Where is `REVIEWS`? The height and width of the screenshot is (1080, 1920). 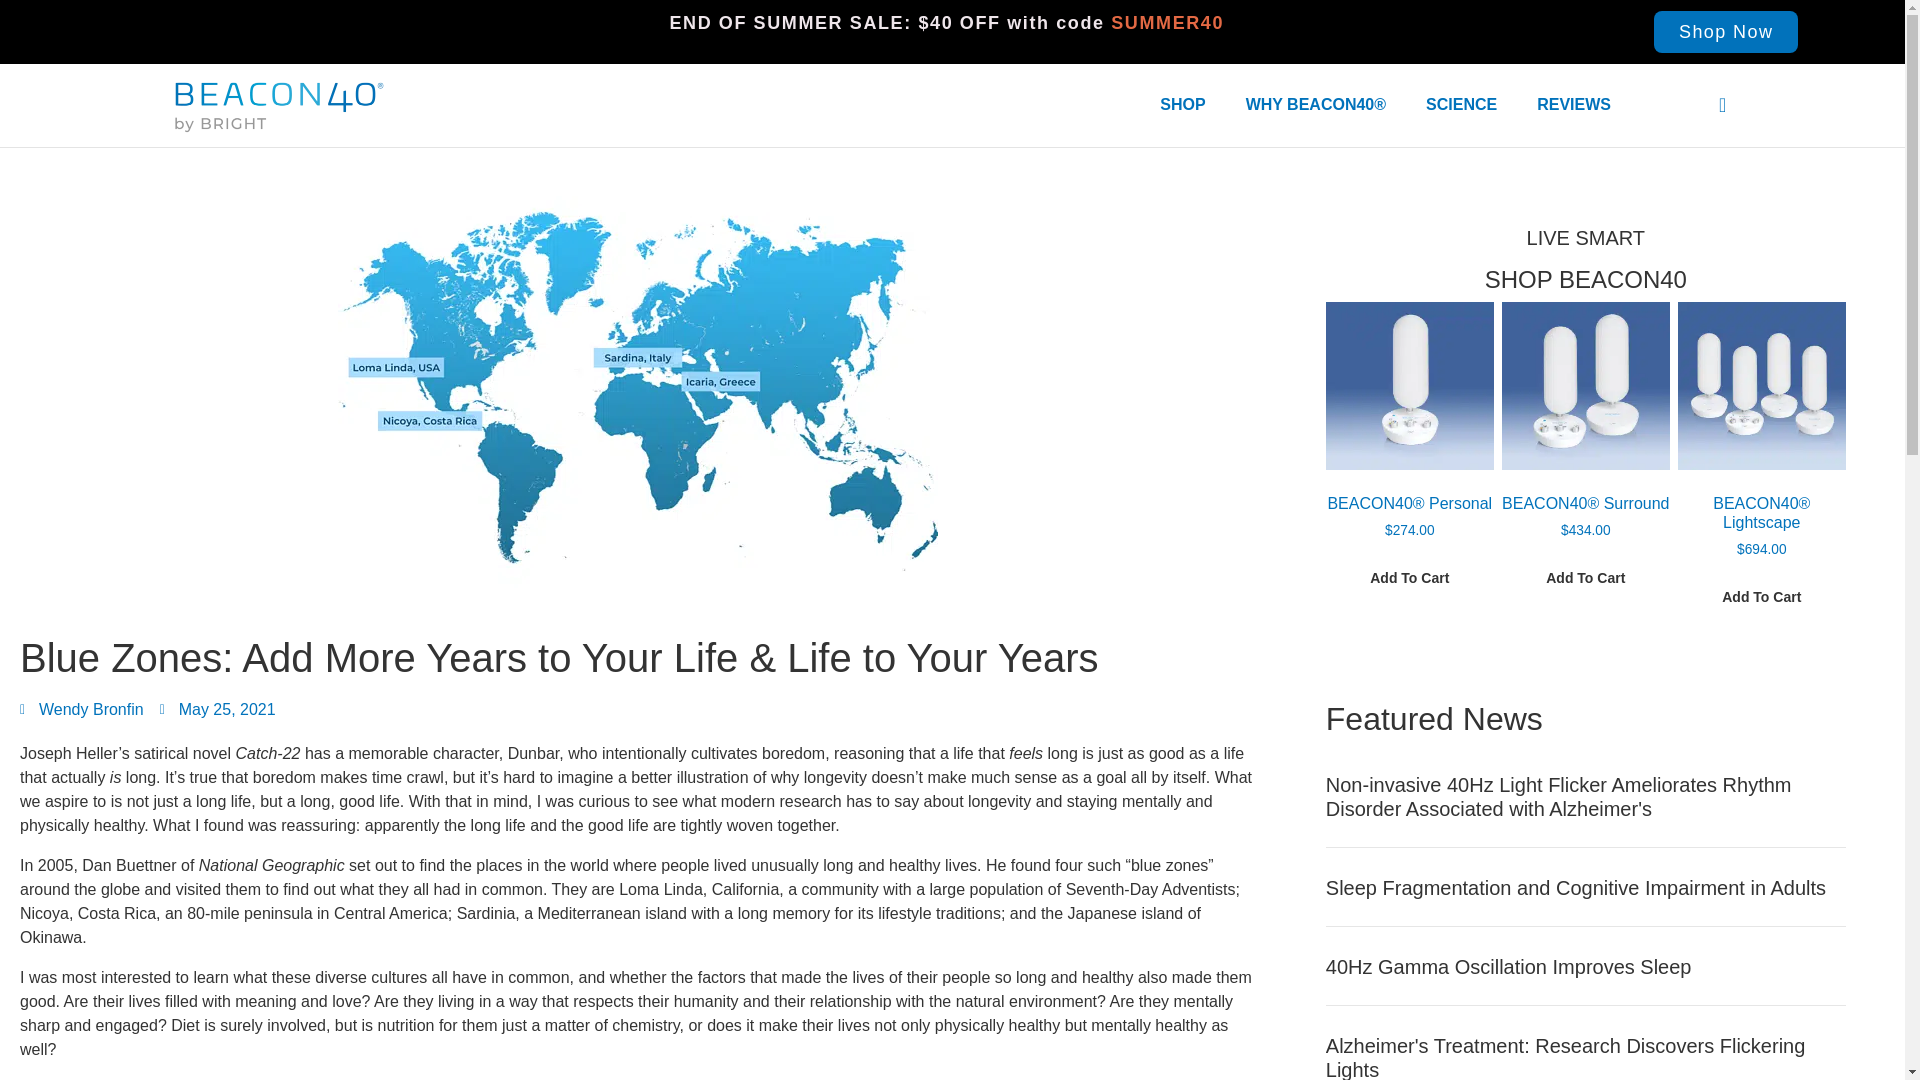 REVIEWS is located at coordinates (1573, 105).